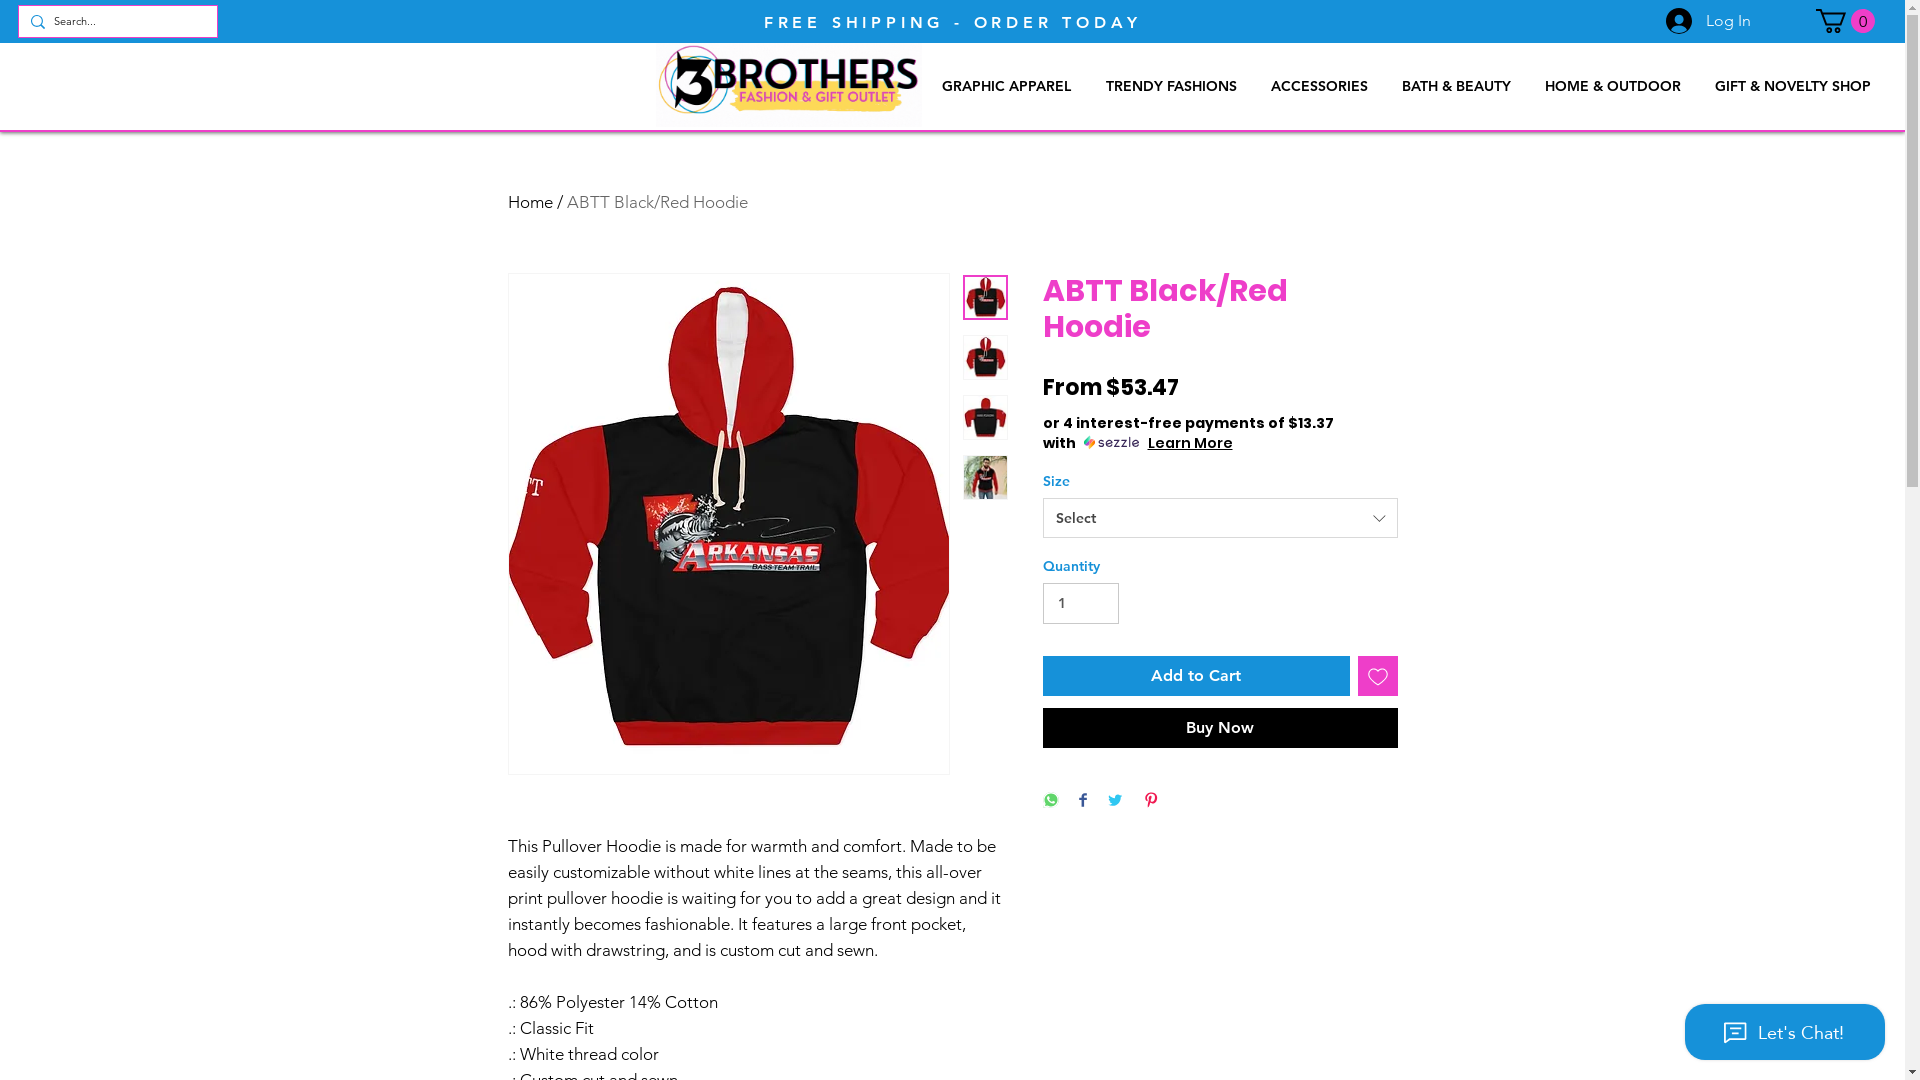 The image size is (1920, 1080). What do you see at coordinates (1456, 86) in the screenshot?
I see `BATH & BEAUTY` at bounding box center [1456, 86].